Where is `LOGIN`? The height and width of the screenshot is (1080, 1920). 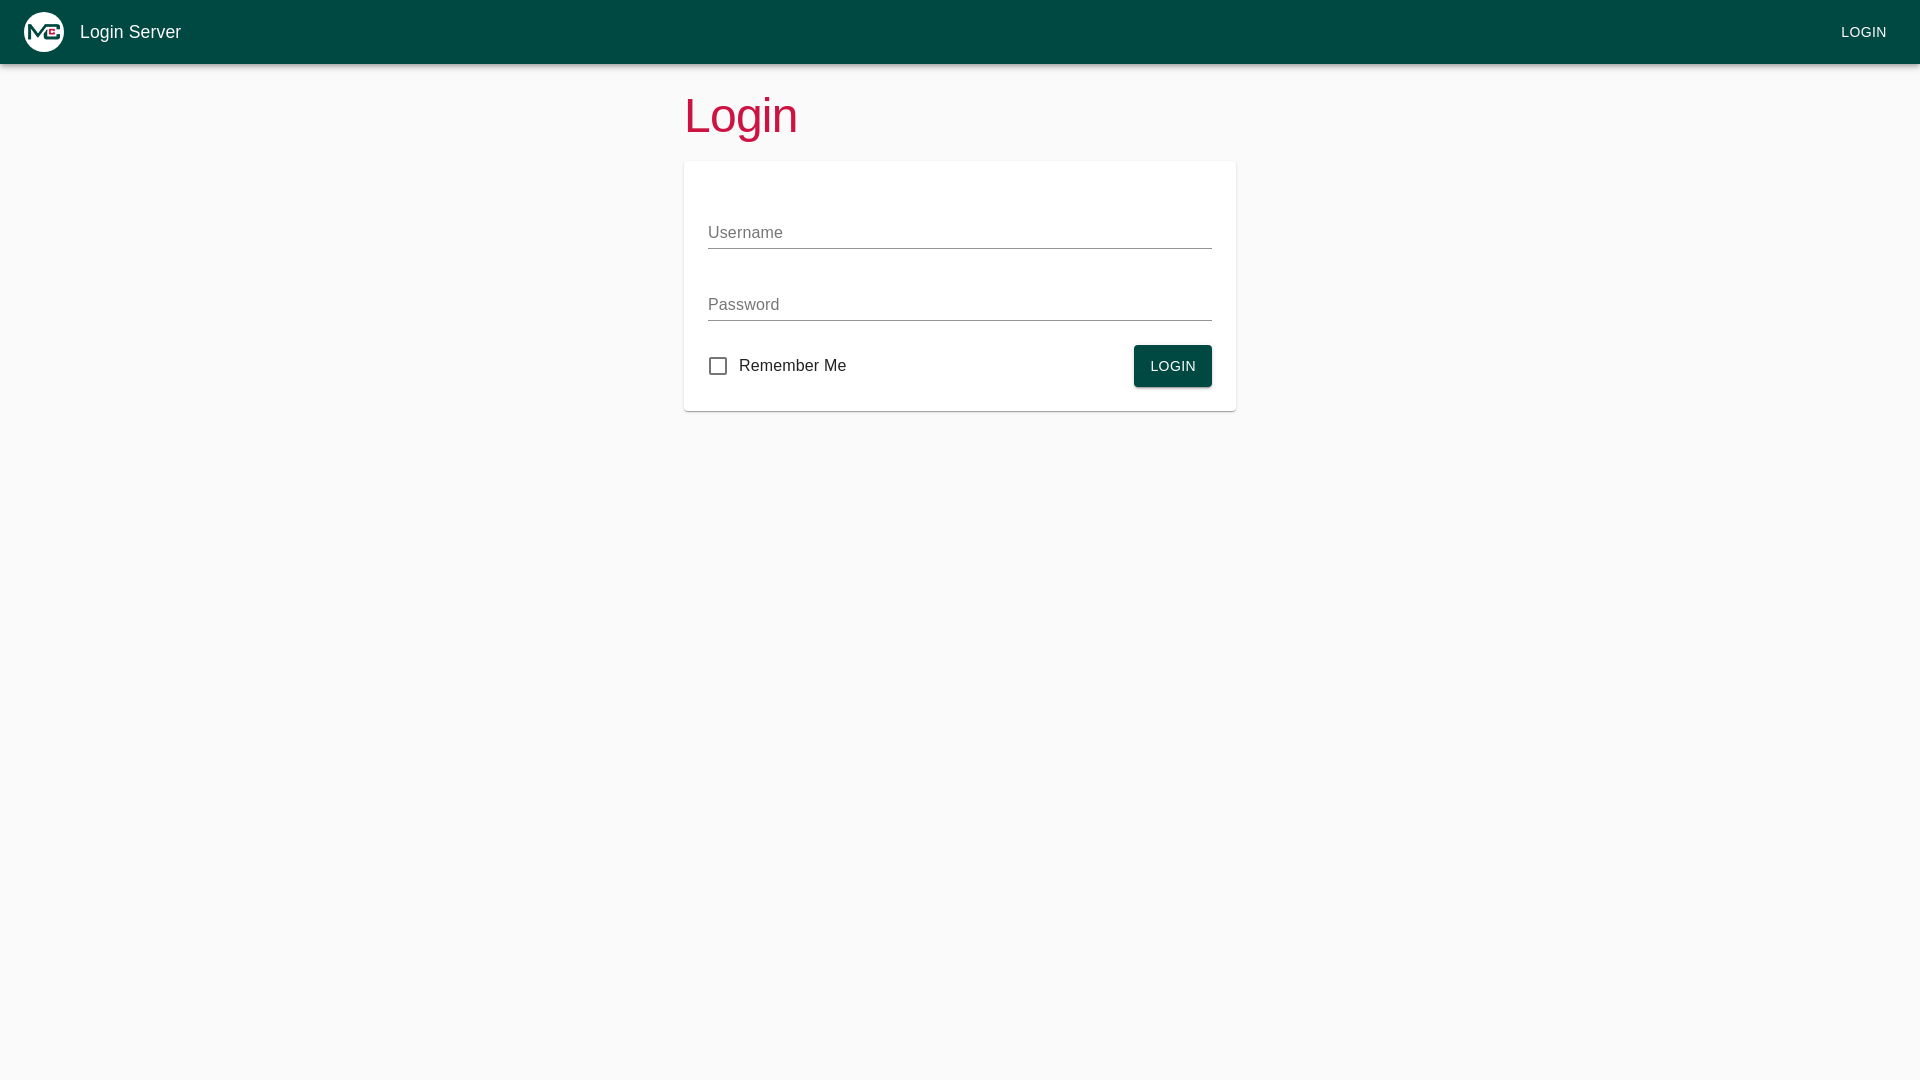 LOGIN is located at coordinates (1173, 366).